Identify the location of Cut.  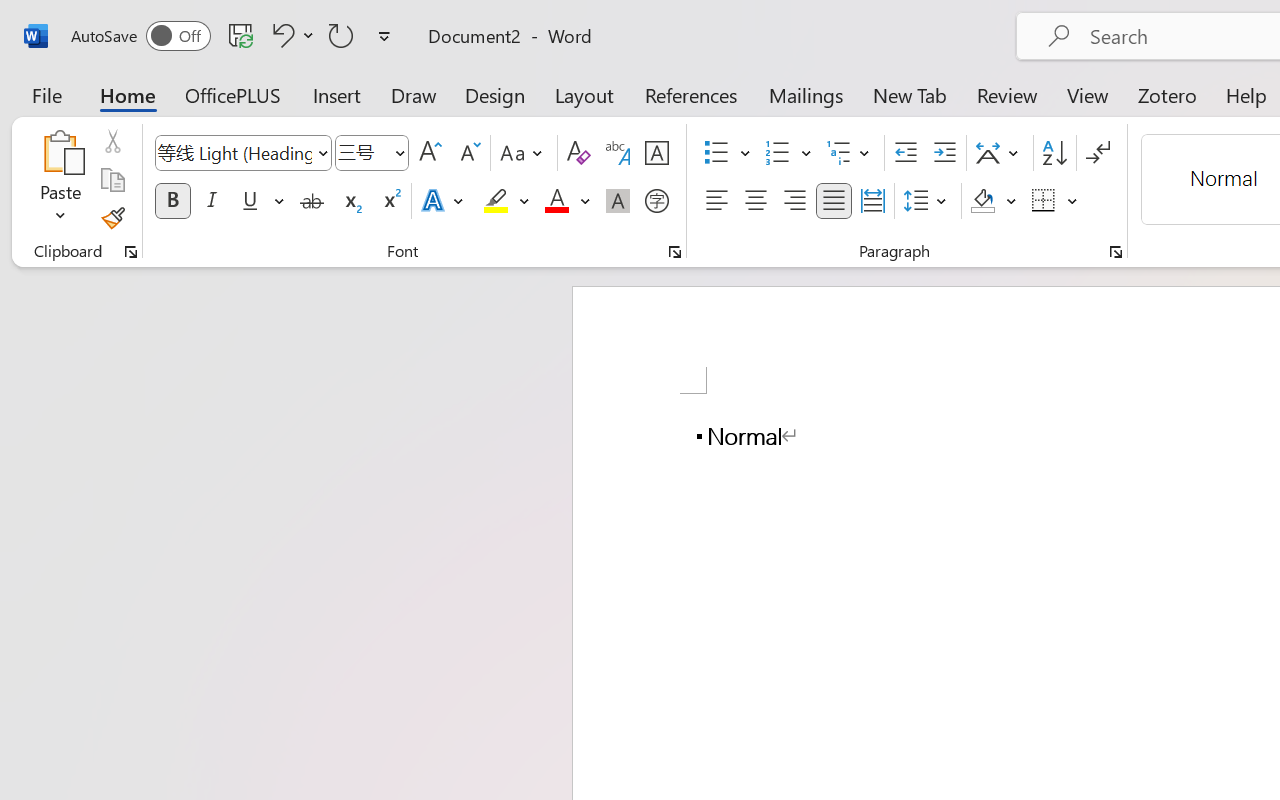
(112, 141).